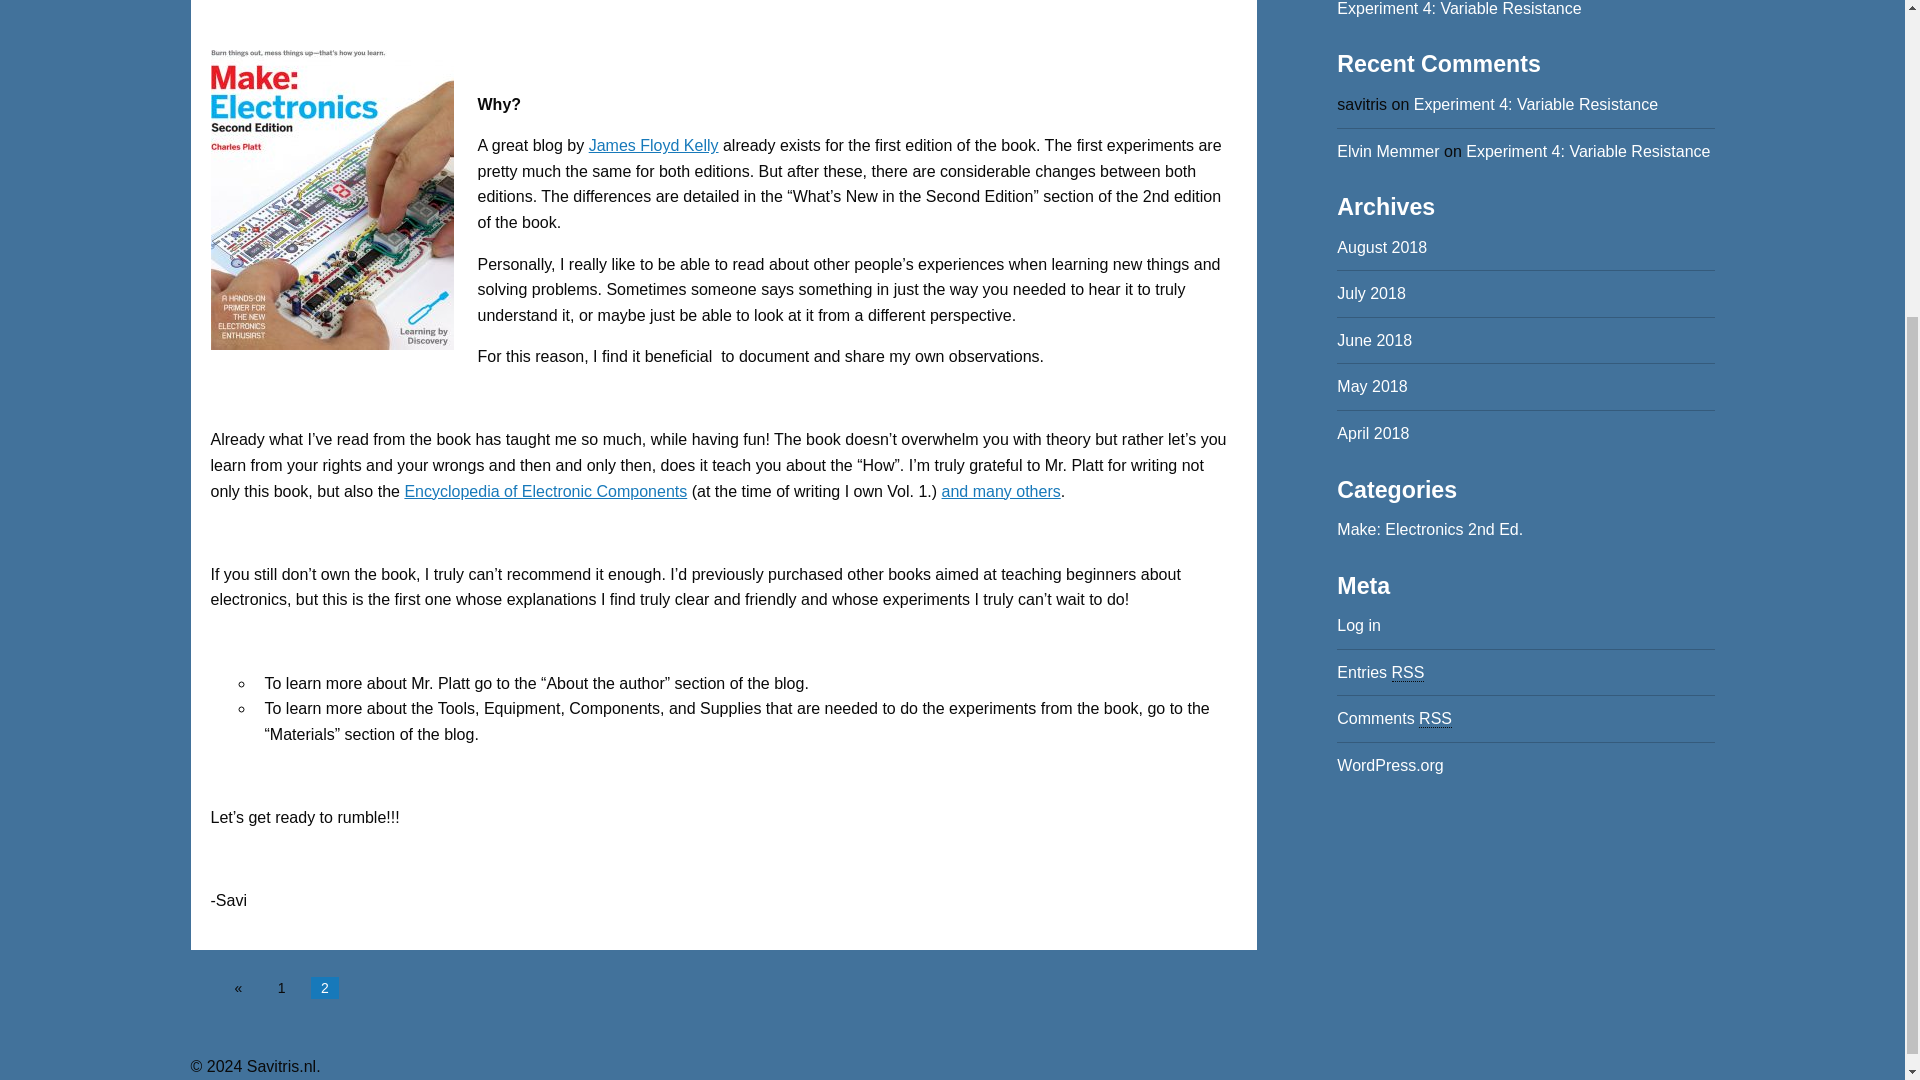  What do you see at coordinates (1408, 672) in the screenshot?
I see `Really Simple Syndication` at bounding box center [1408, 672].